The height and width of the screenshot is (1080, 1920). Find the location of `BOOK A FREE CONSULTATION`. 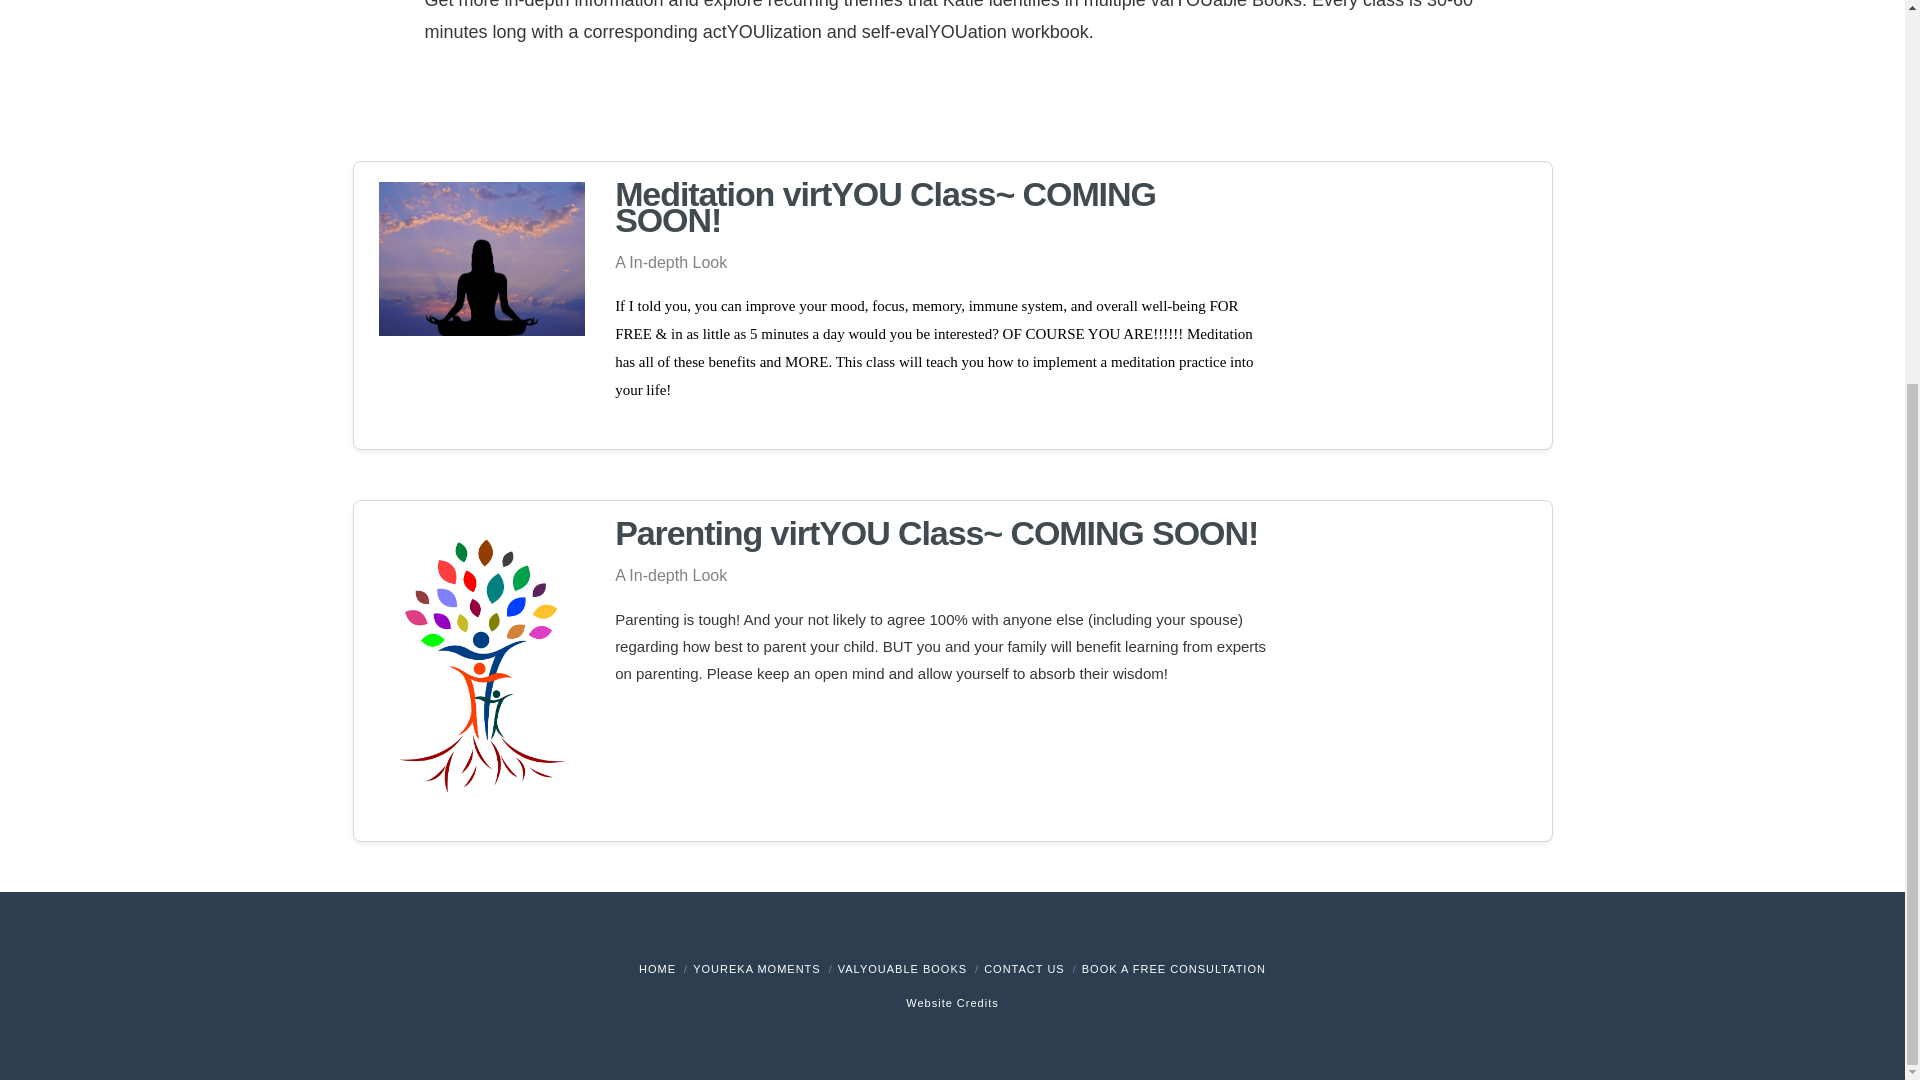

BOOK A FREE CONSULTATION is located at coordinates (1174, 969).